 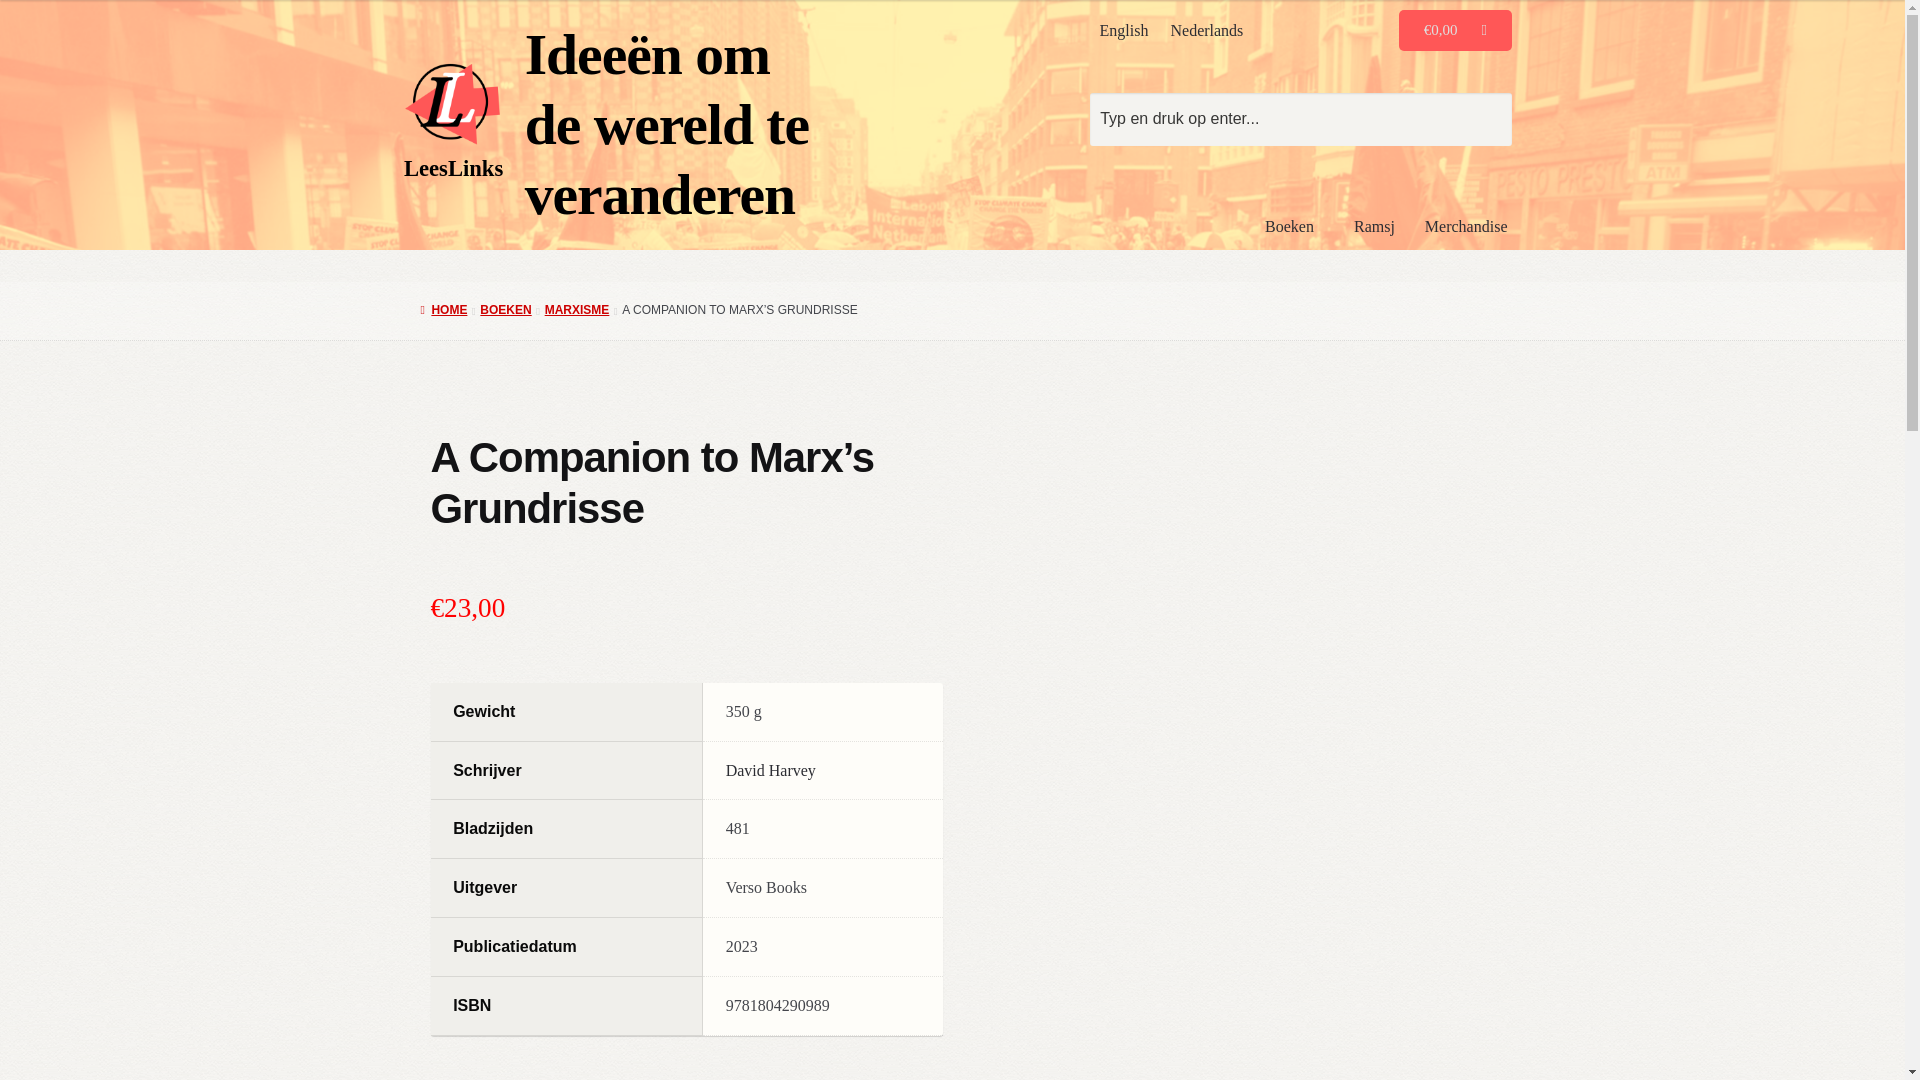 I want to click on Zoeken, so click(x=1301, y=118).